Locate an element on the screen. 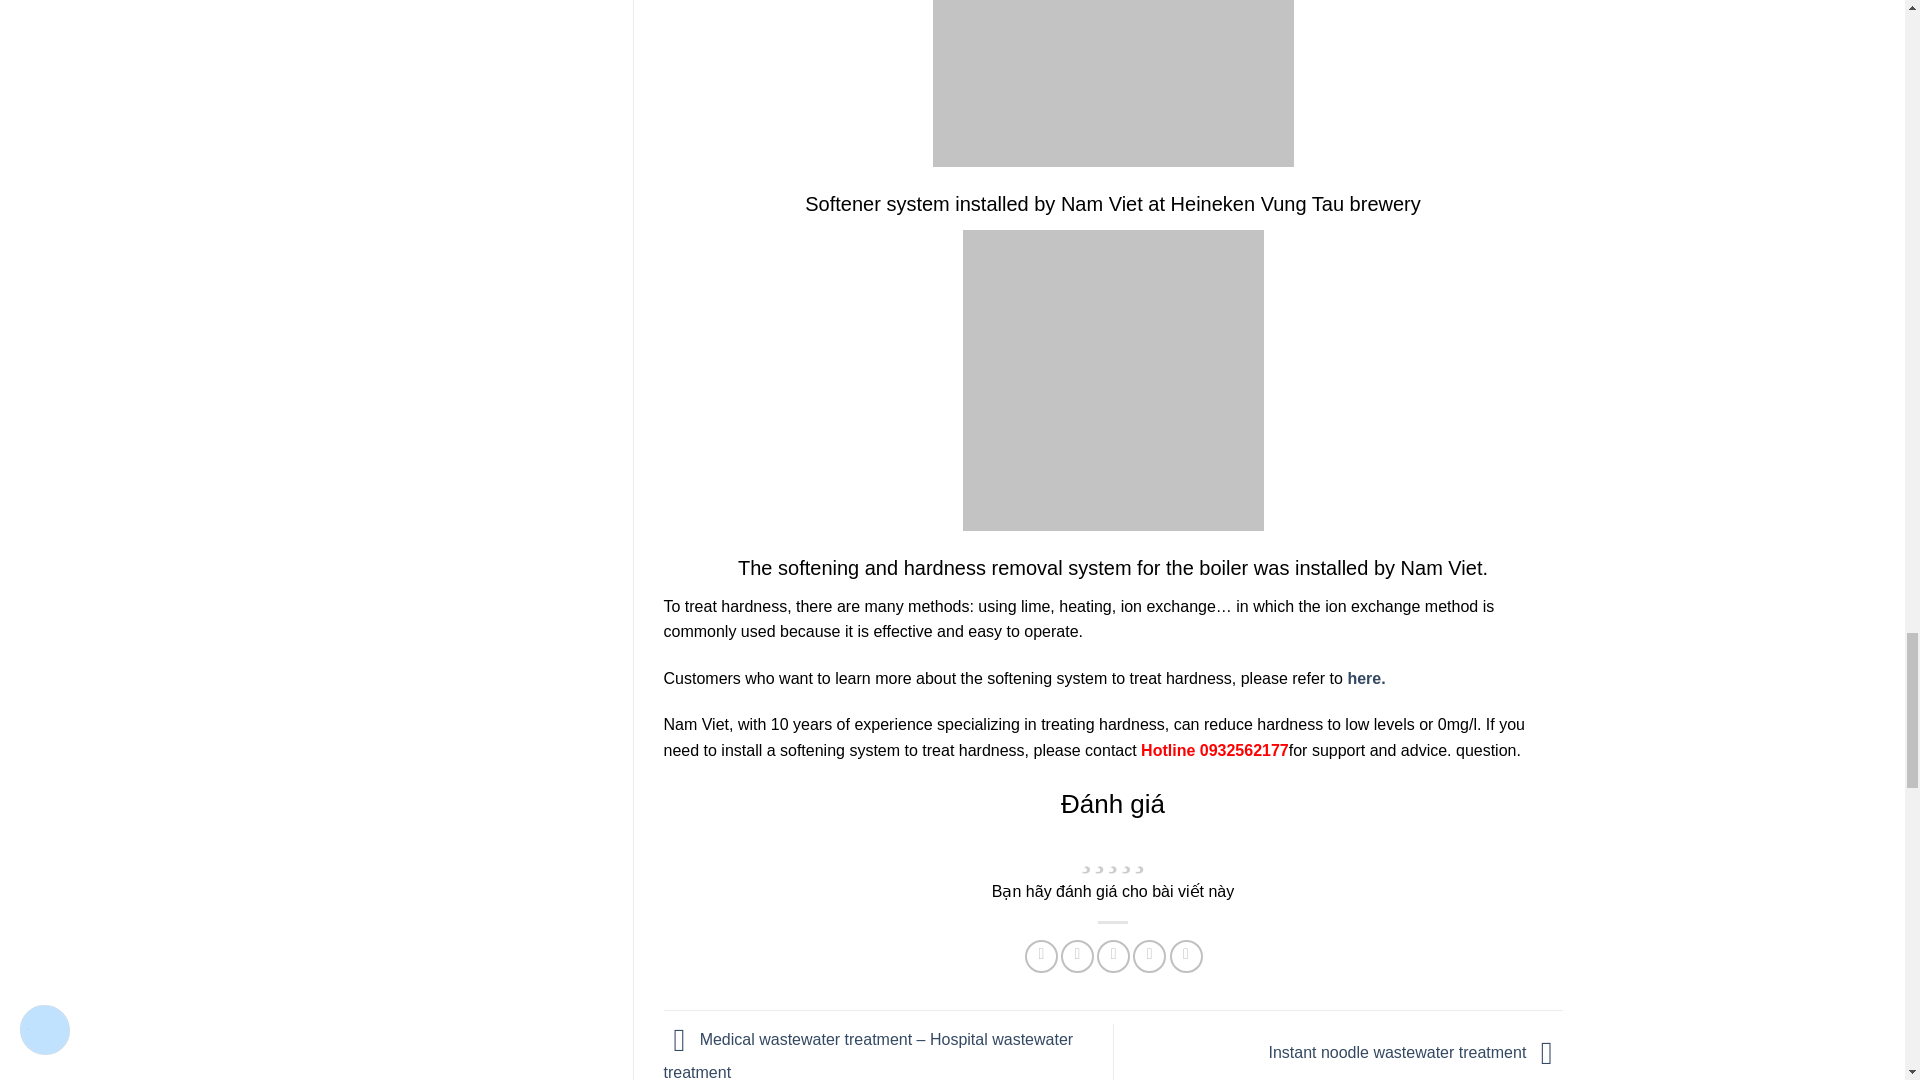 The height and width of the screenshot is (1080, 1920). here. is located at coordinates (1366, 678).